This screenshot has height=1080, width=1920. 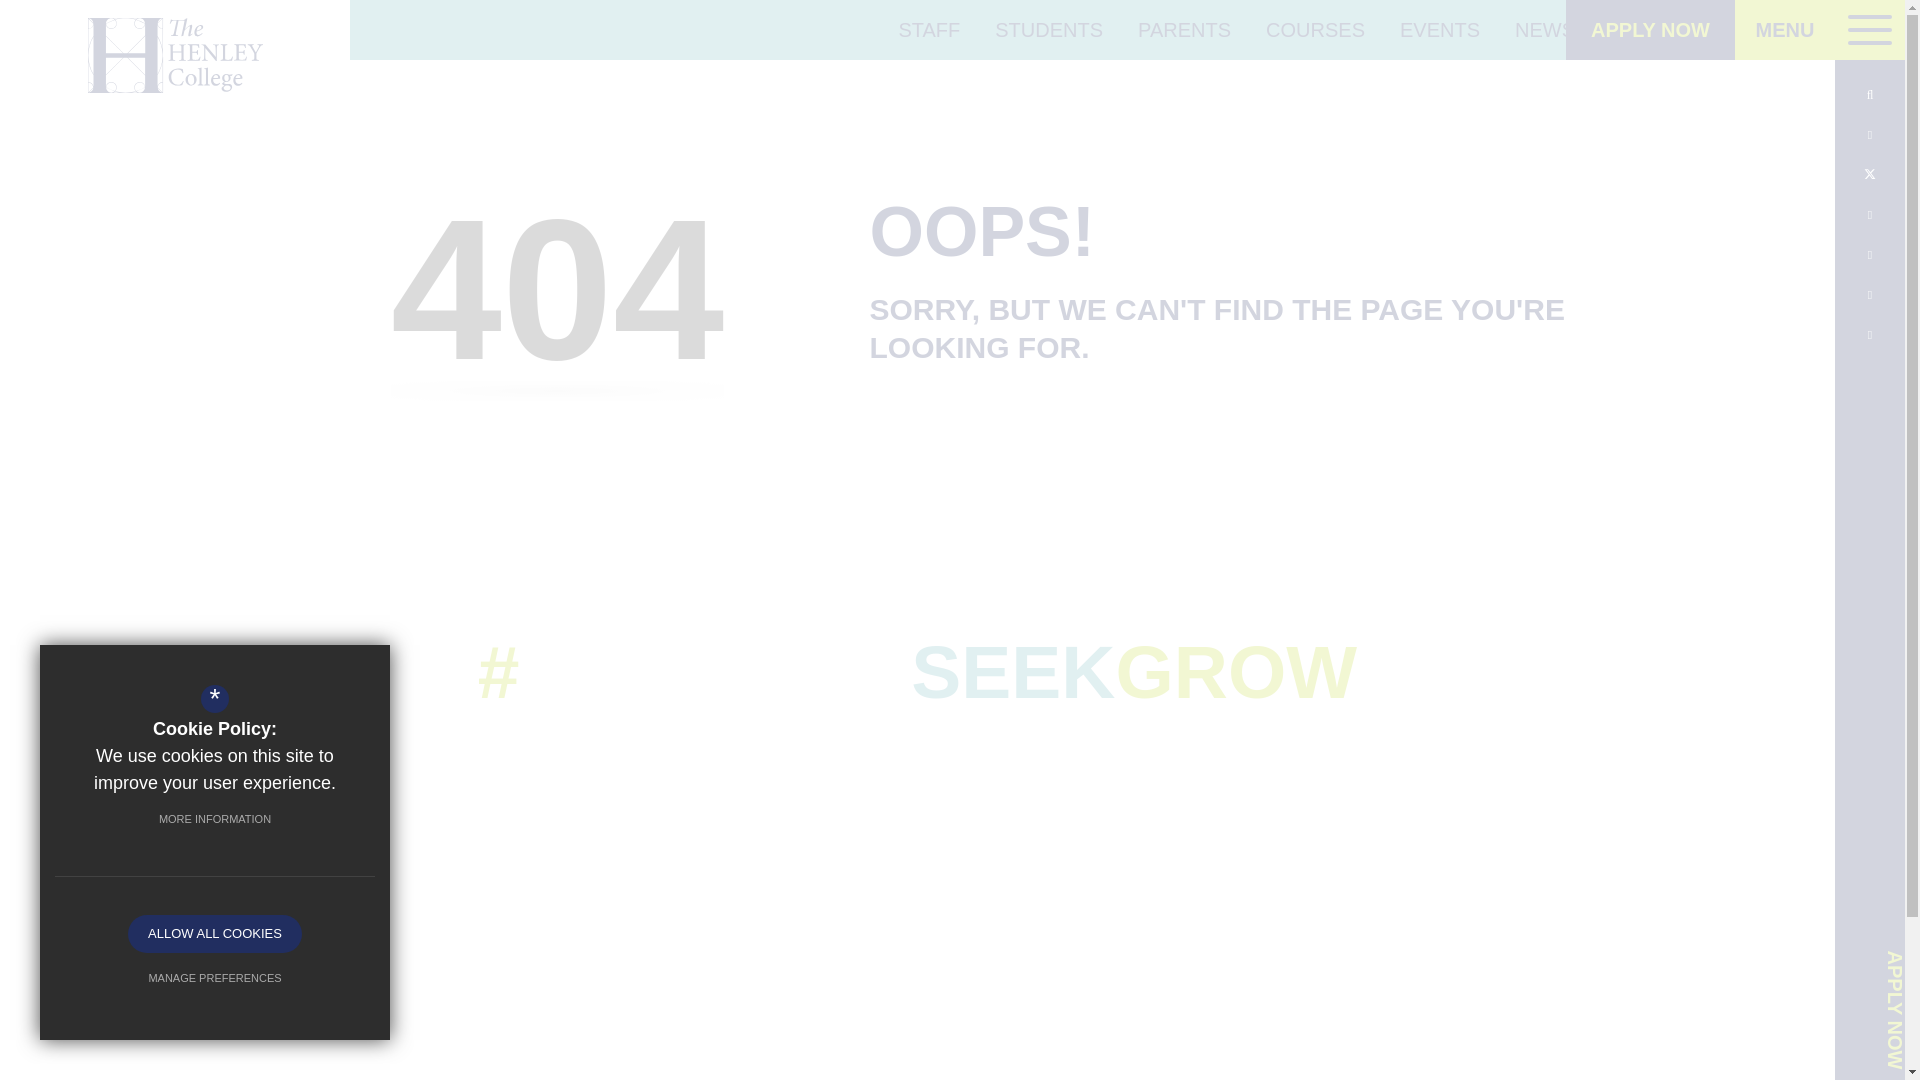 I want to click on News, so click(x=1544, y=30).